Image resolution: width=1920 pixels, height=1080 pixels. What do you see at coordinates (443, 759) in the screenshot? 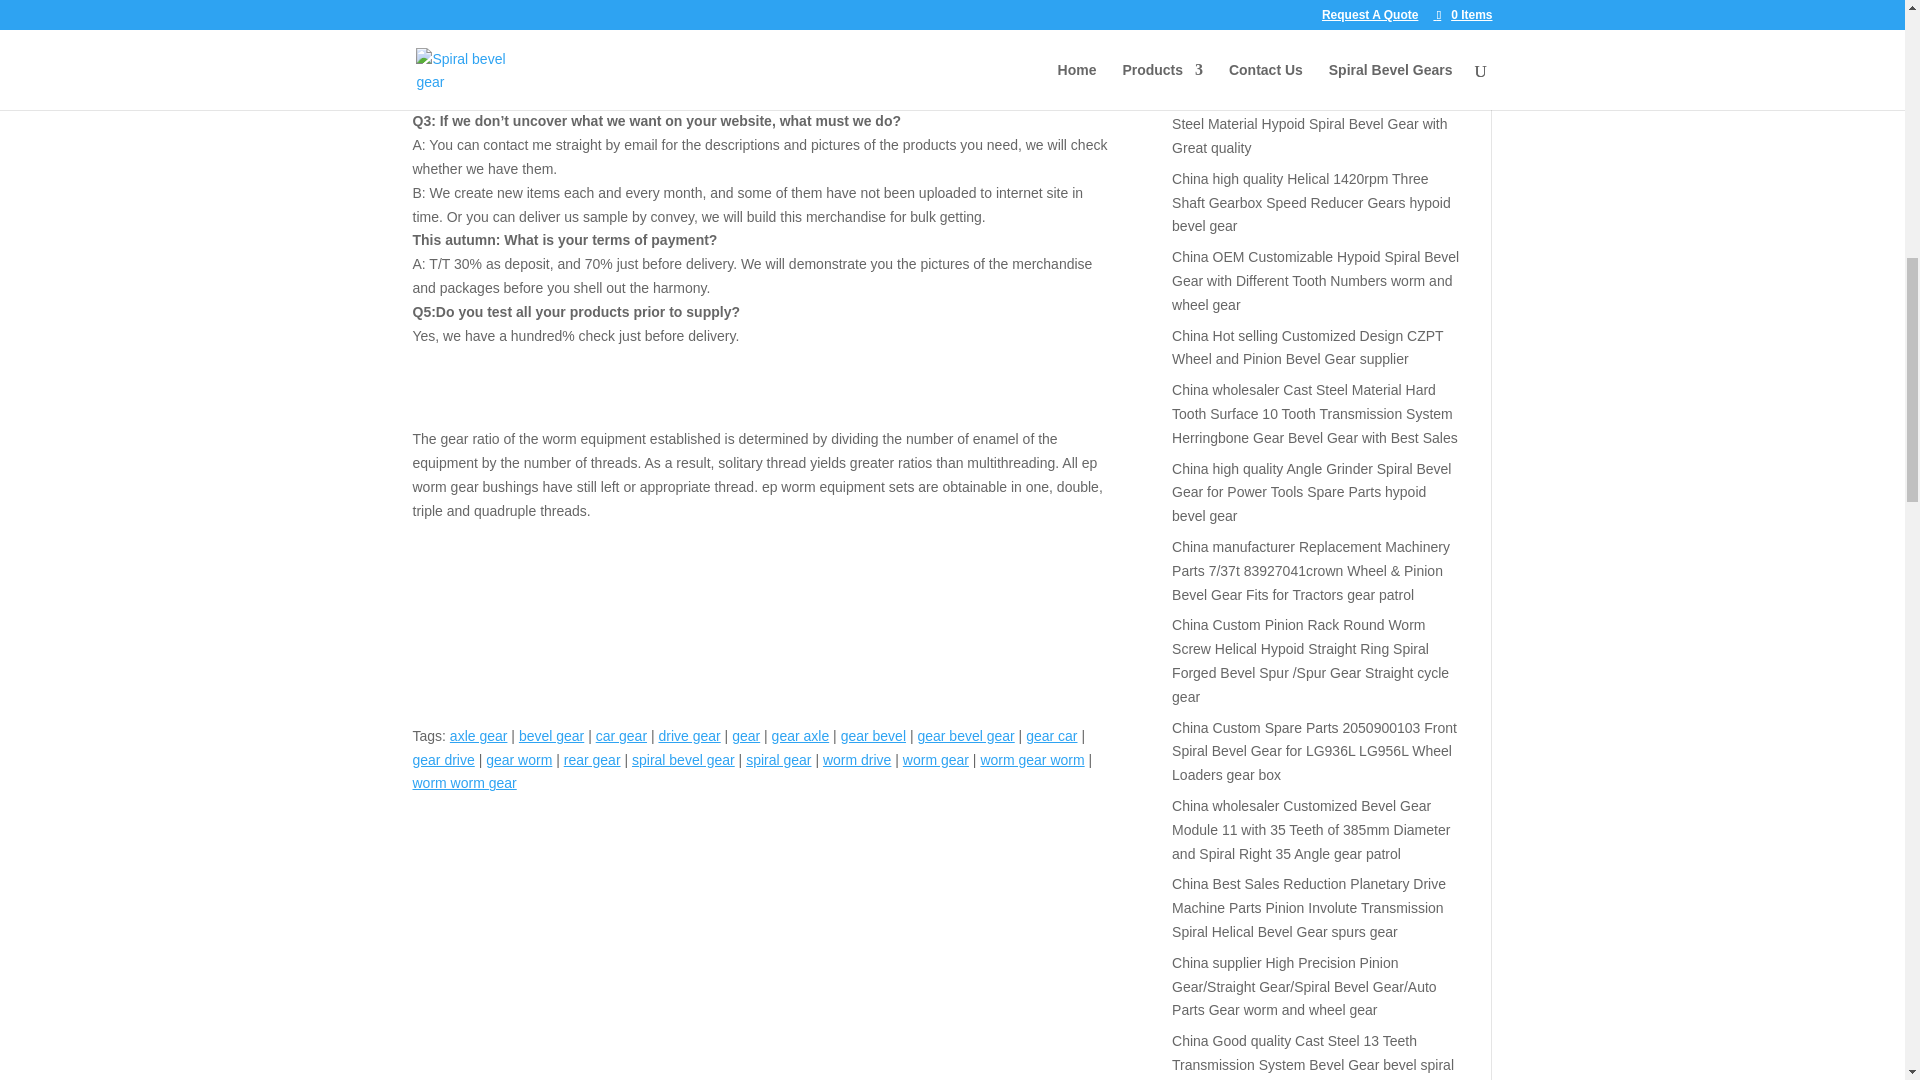
I see `gear drive` at bounding box center [443, 759].